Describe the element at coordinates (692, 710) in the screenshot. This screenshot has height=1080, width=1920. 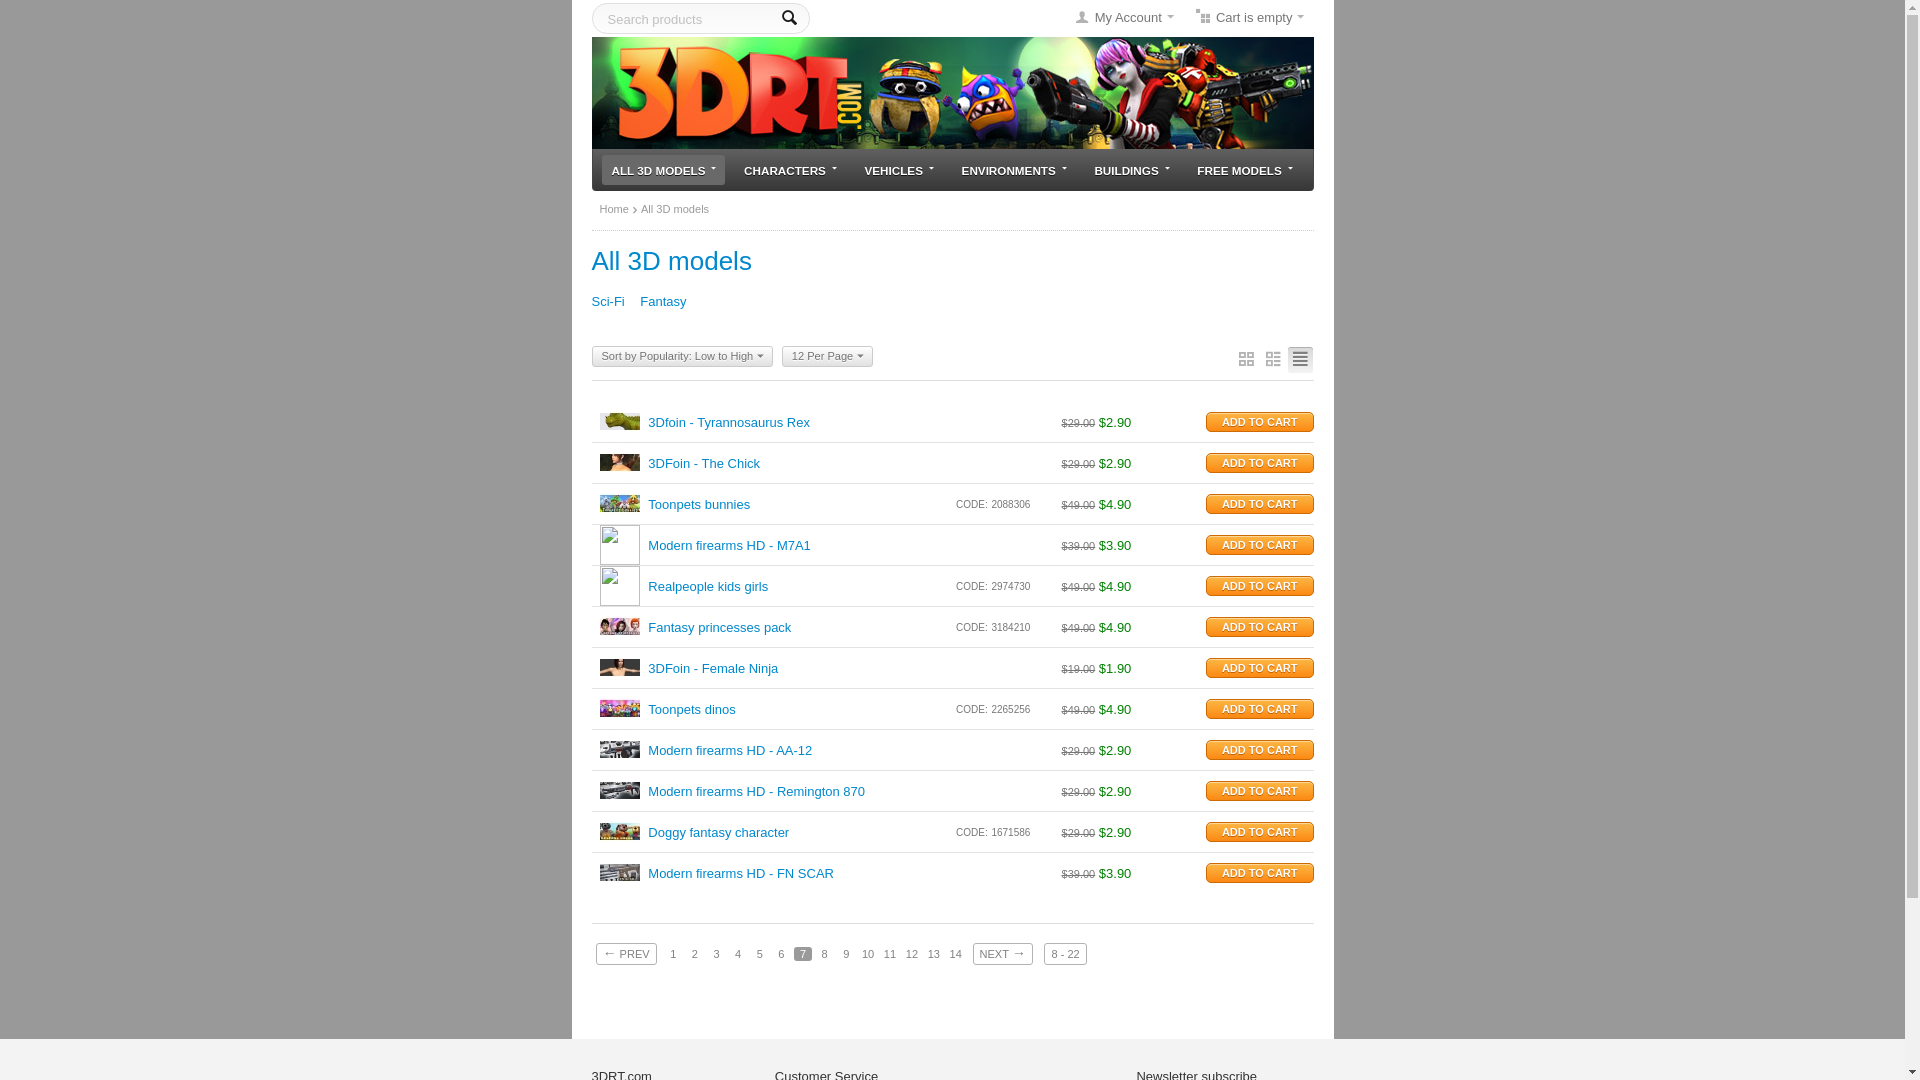
I see `Toonpets dinos` at that location.